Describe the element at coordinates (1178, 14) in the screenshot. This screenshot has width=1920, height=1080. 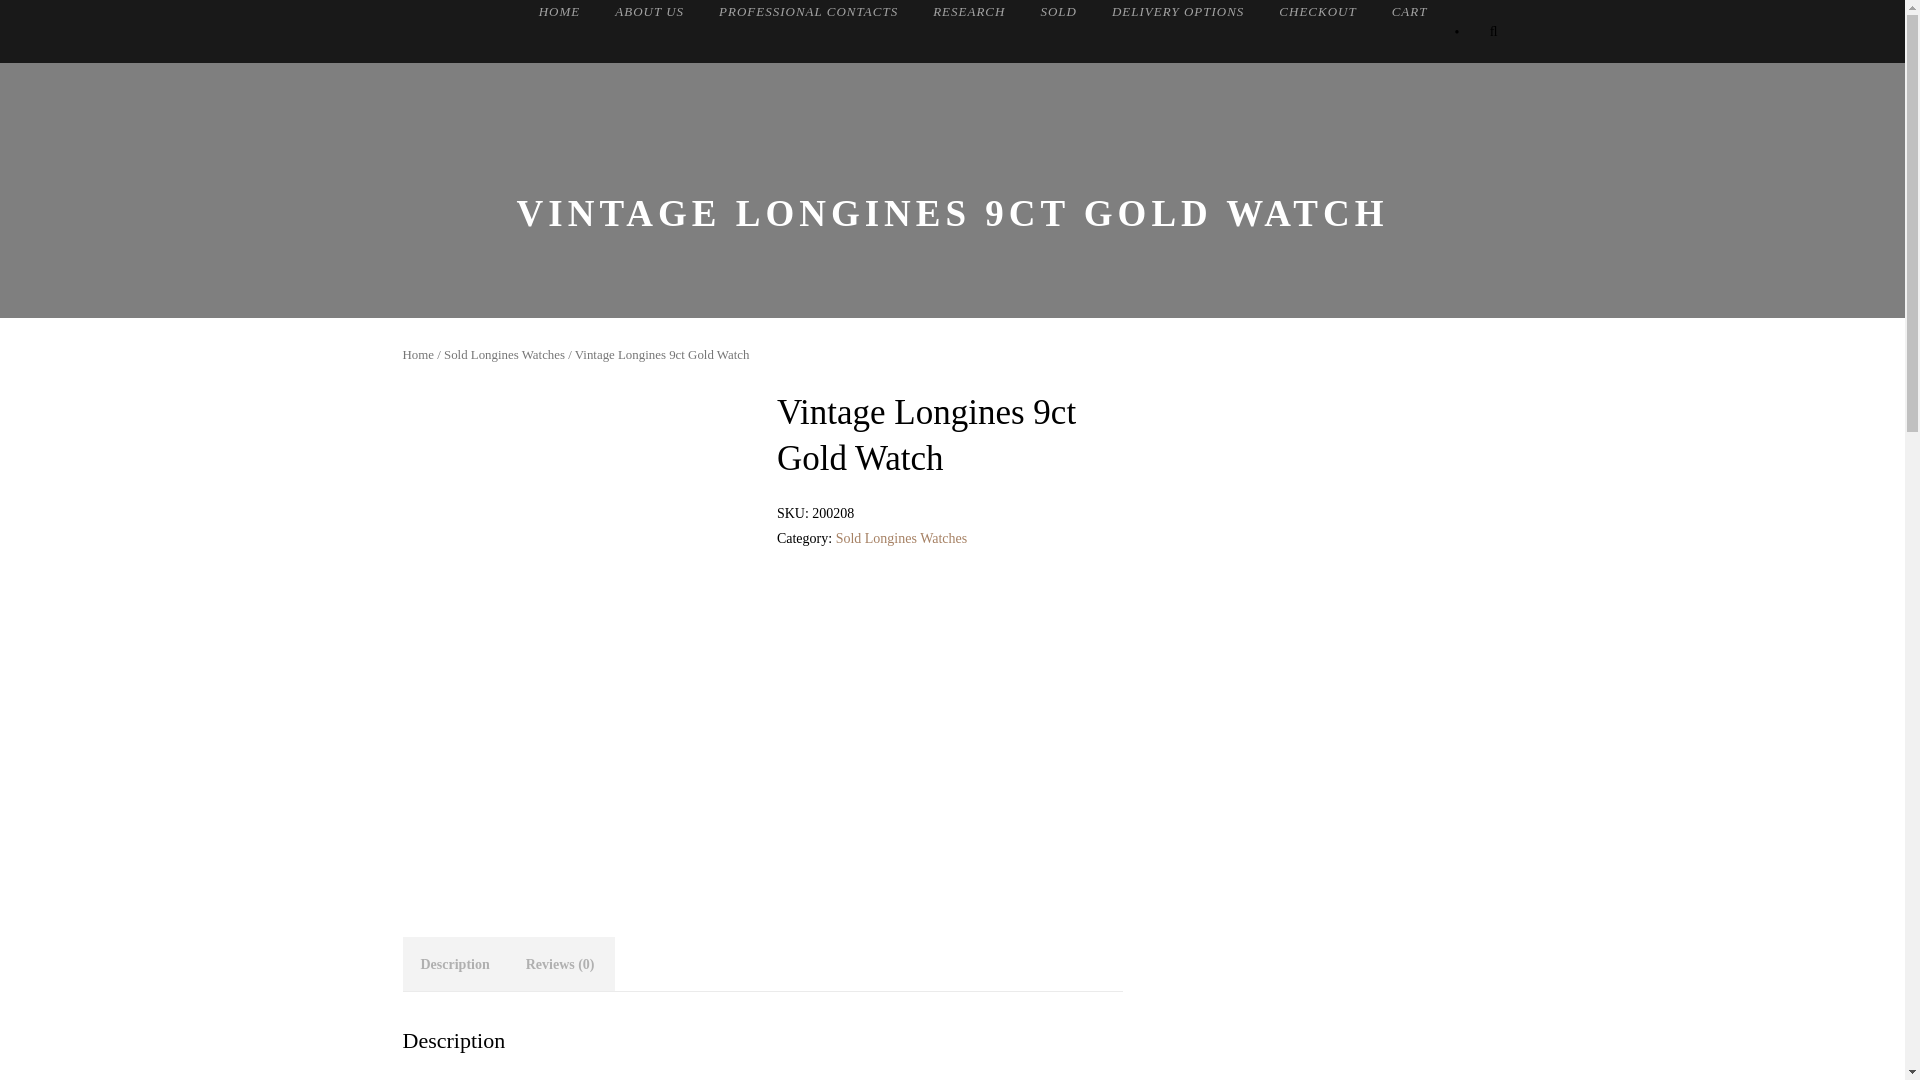
I see `DELIVERY OPTIONS` at that location.